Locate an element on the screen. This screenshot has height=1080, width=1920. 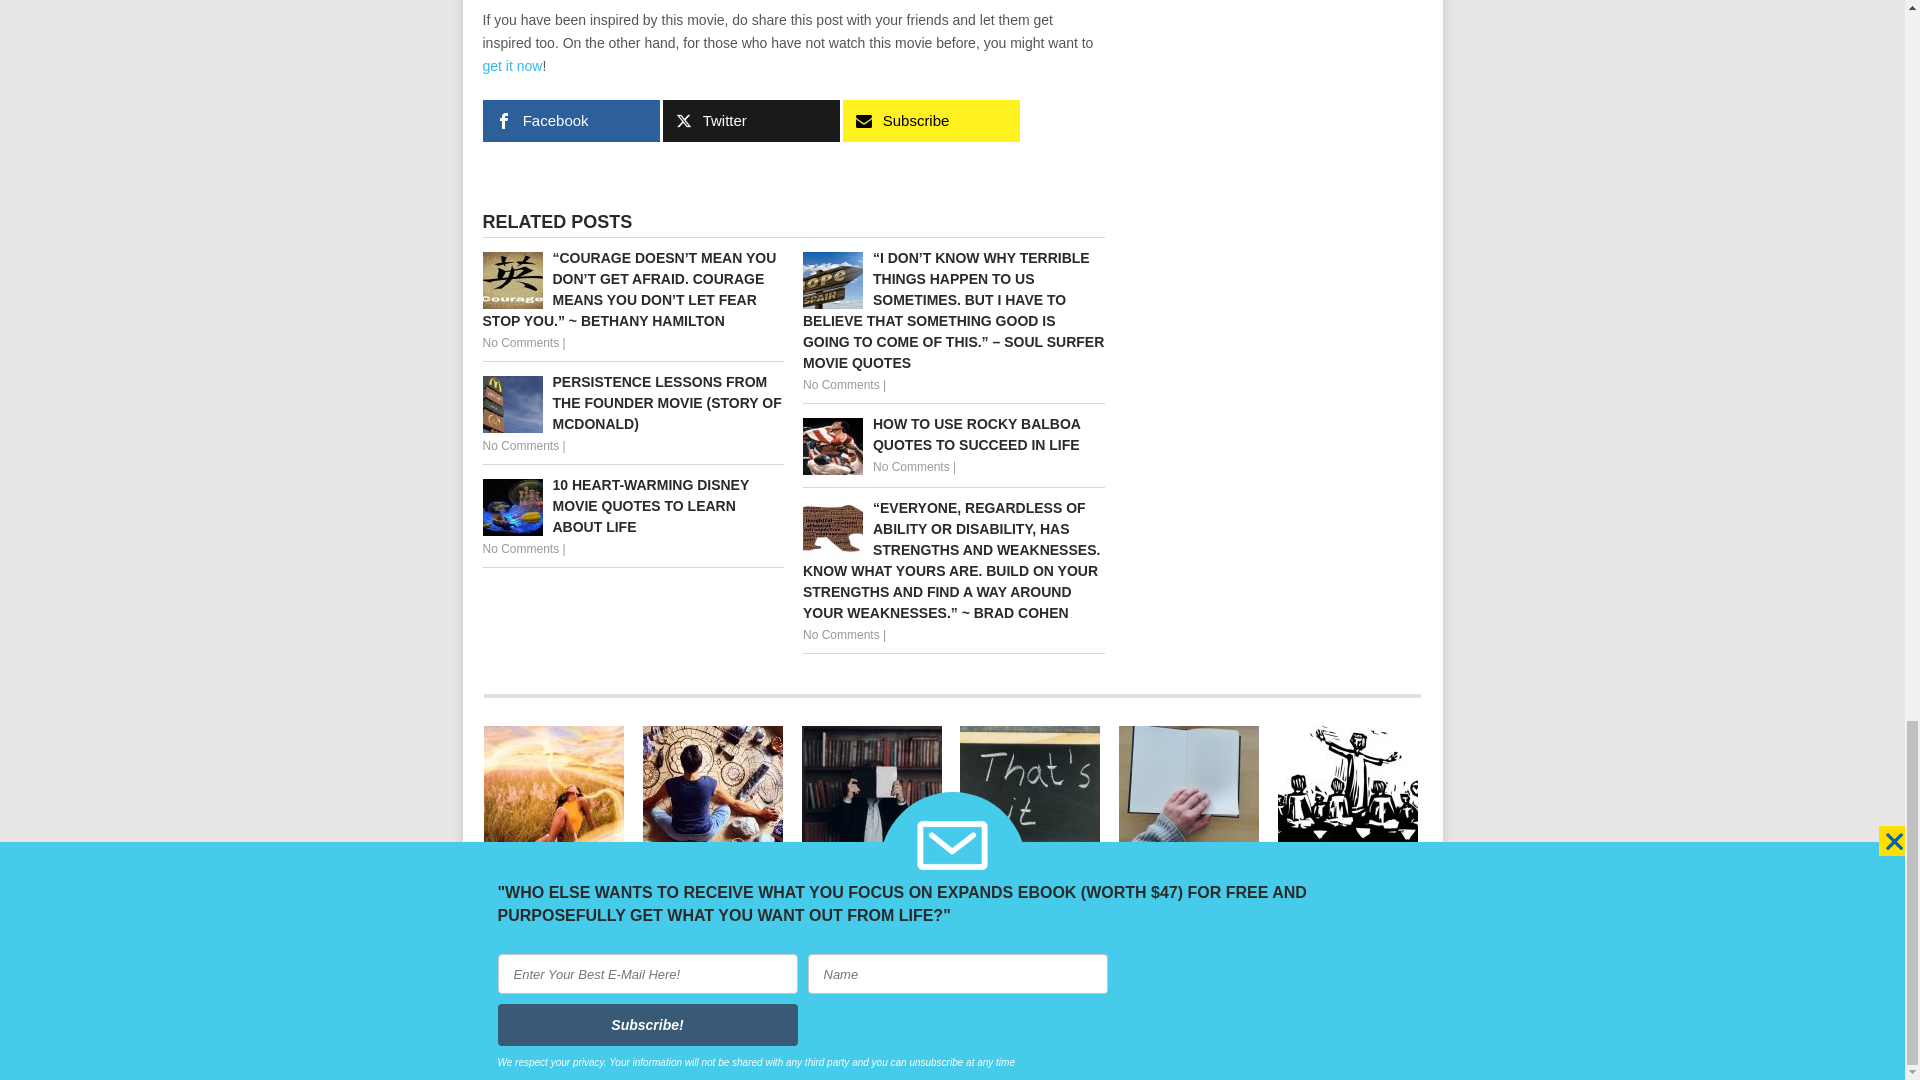
How To Use Rocky Balboa Quotes To Succeed In Life is located at coordinates (954, 434).